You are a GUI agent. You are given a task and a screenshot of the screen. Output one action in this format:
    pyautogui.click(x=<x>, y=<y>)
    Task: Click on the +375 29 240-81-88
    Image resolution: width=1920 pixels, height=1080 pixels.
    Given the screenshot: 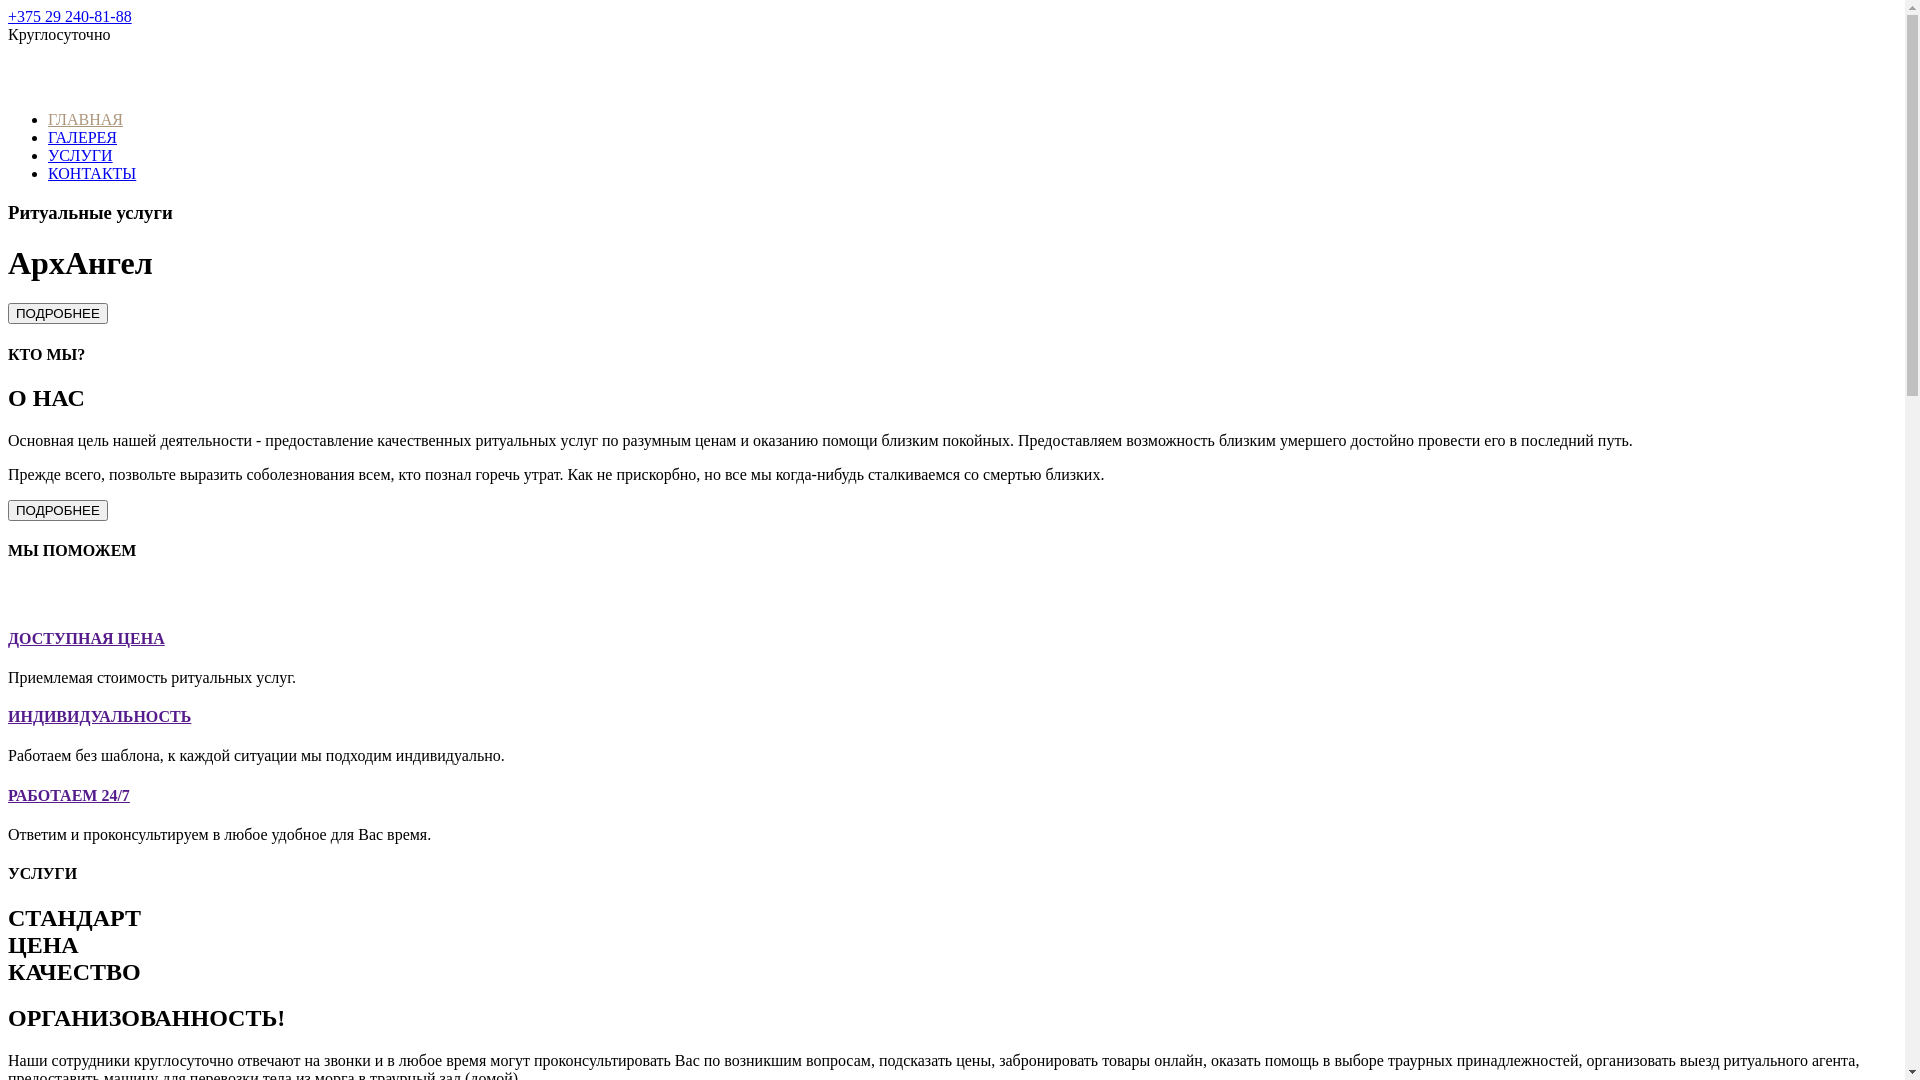 What is the action you would take?
    pyautogui.click(x=70, y=16)
    